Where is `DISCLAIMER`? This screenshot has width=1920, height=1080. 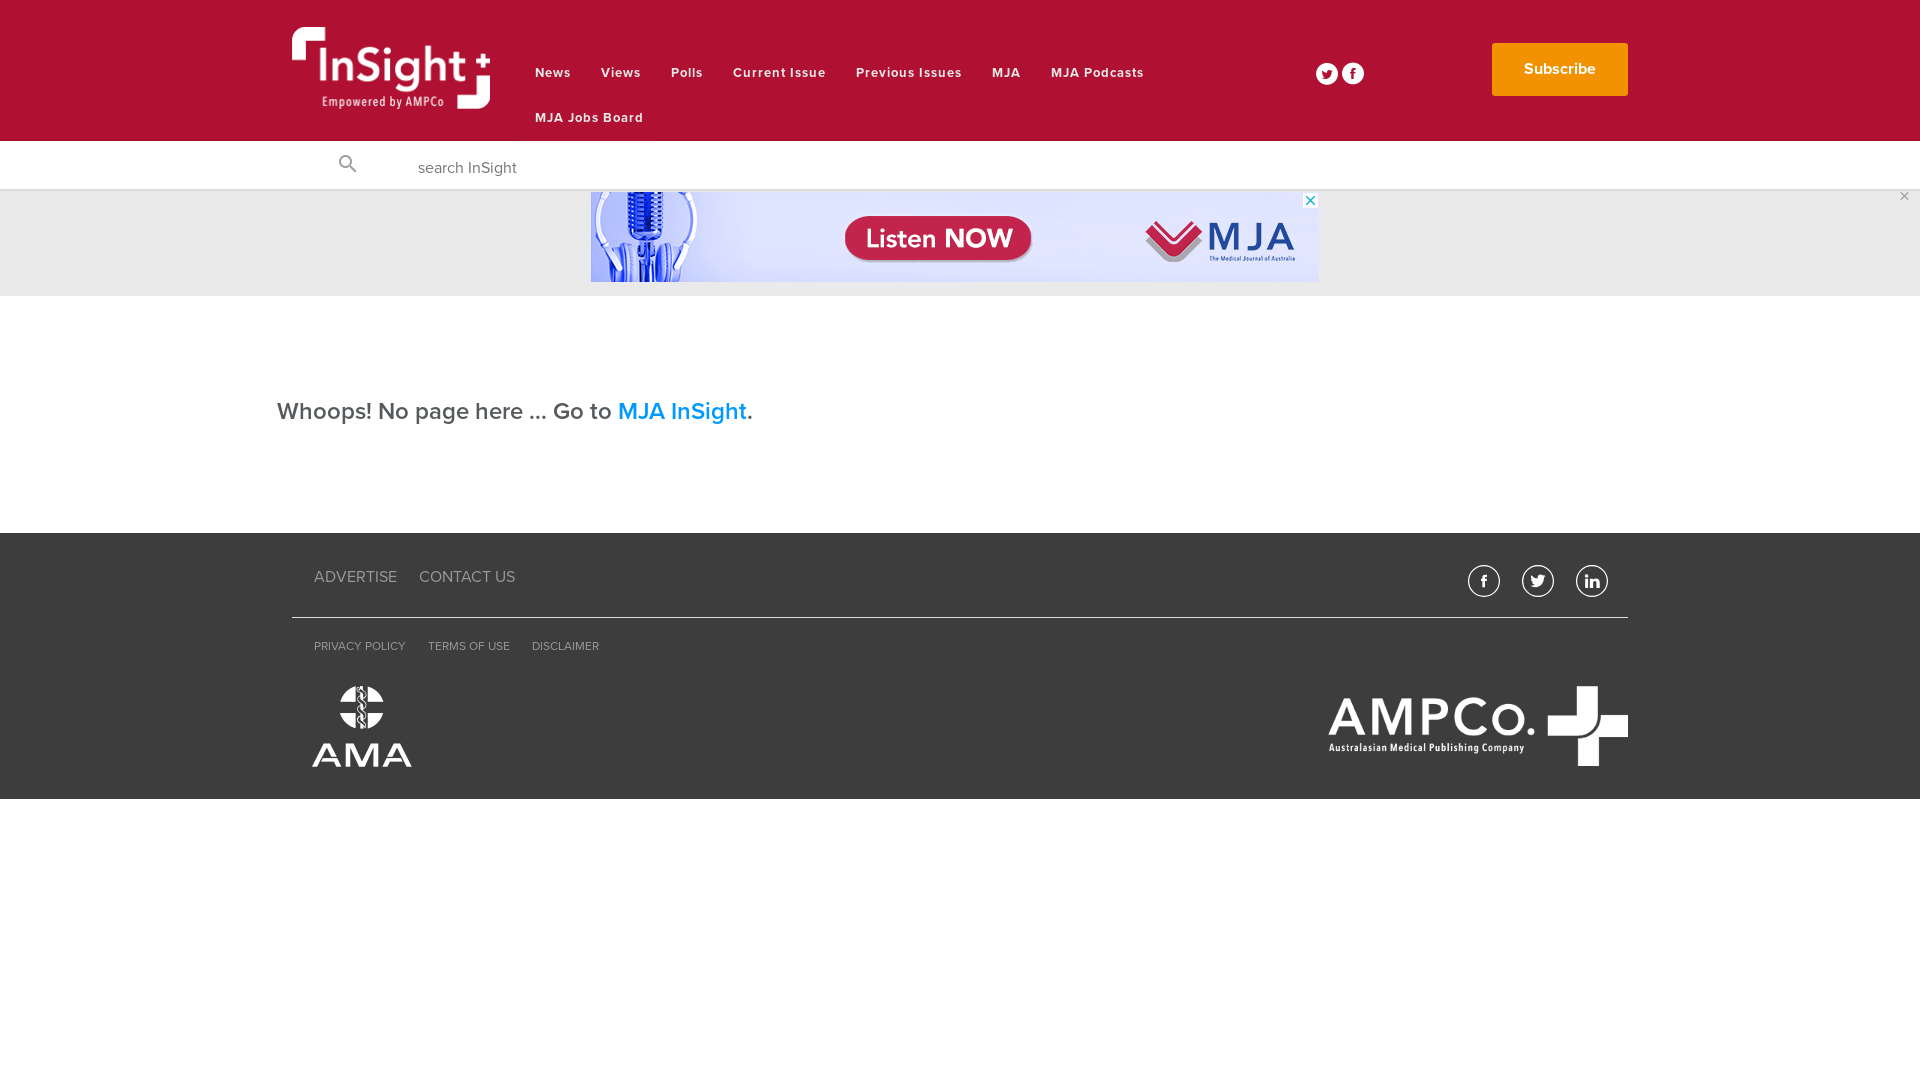 DISCLAIMER is located at coordinates (566, 646).